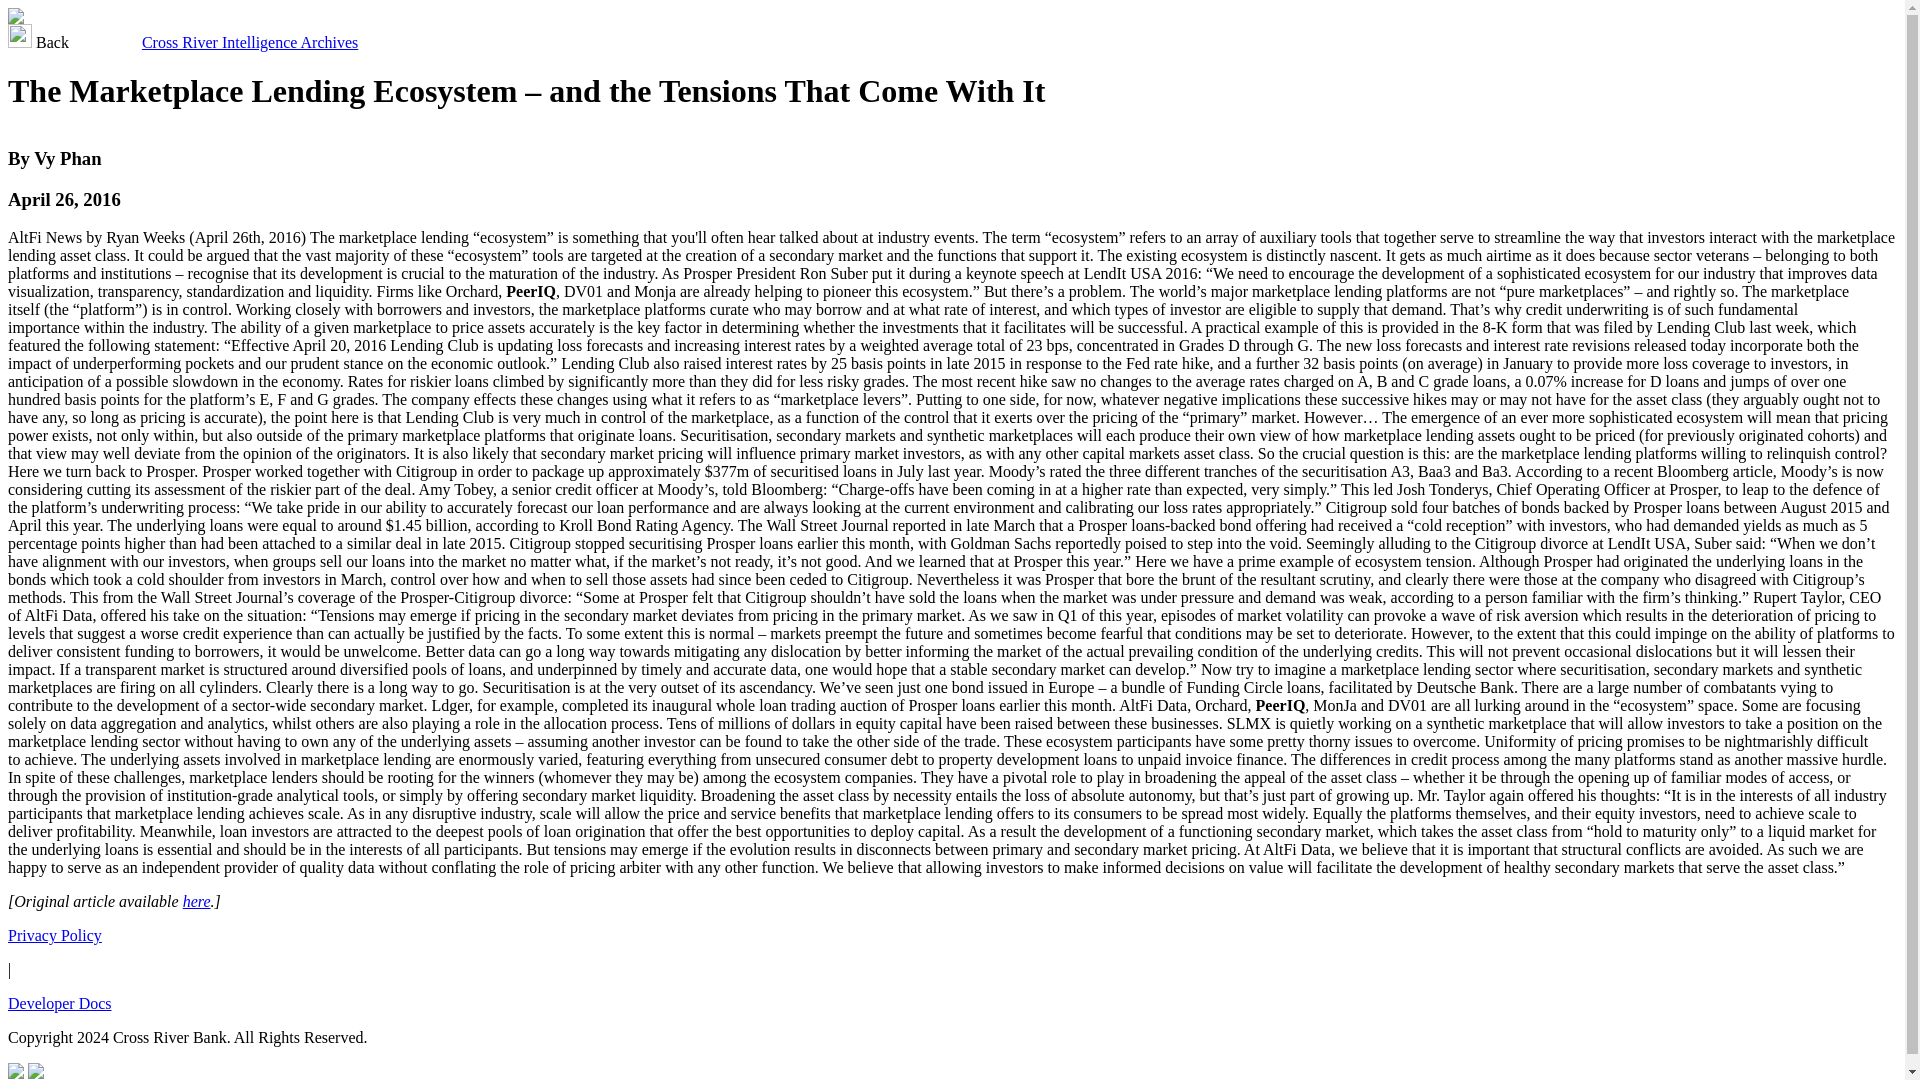 This screenshot has height=1080, width=1920. What do you see at coordinates (54, 934) in the screenshot?
I see `Privacy Policy` at bounding box center [54, 934].